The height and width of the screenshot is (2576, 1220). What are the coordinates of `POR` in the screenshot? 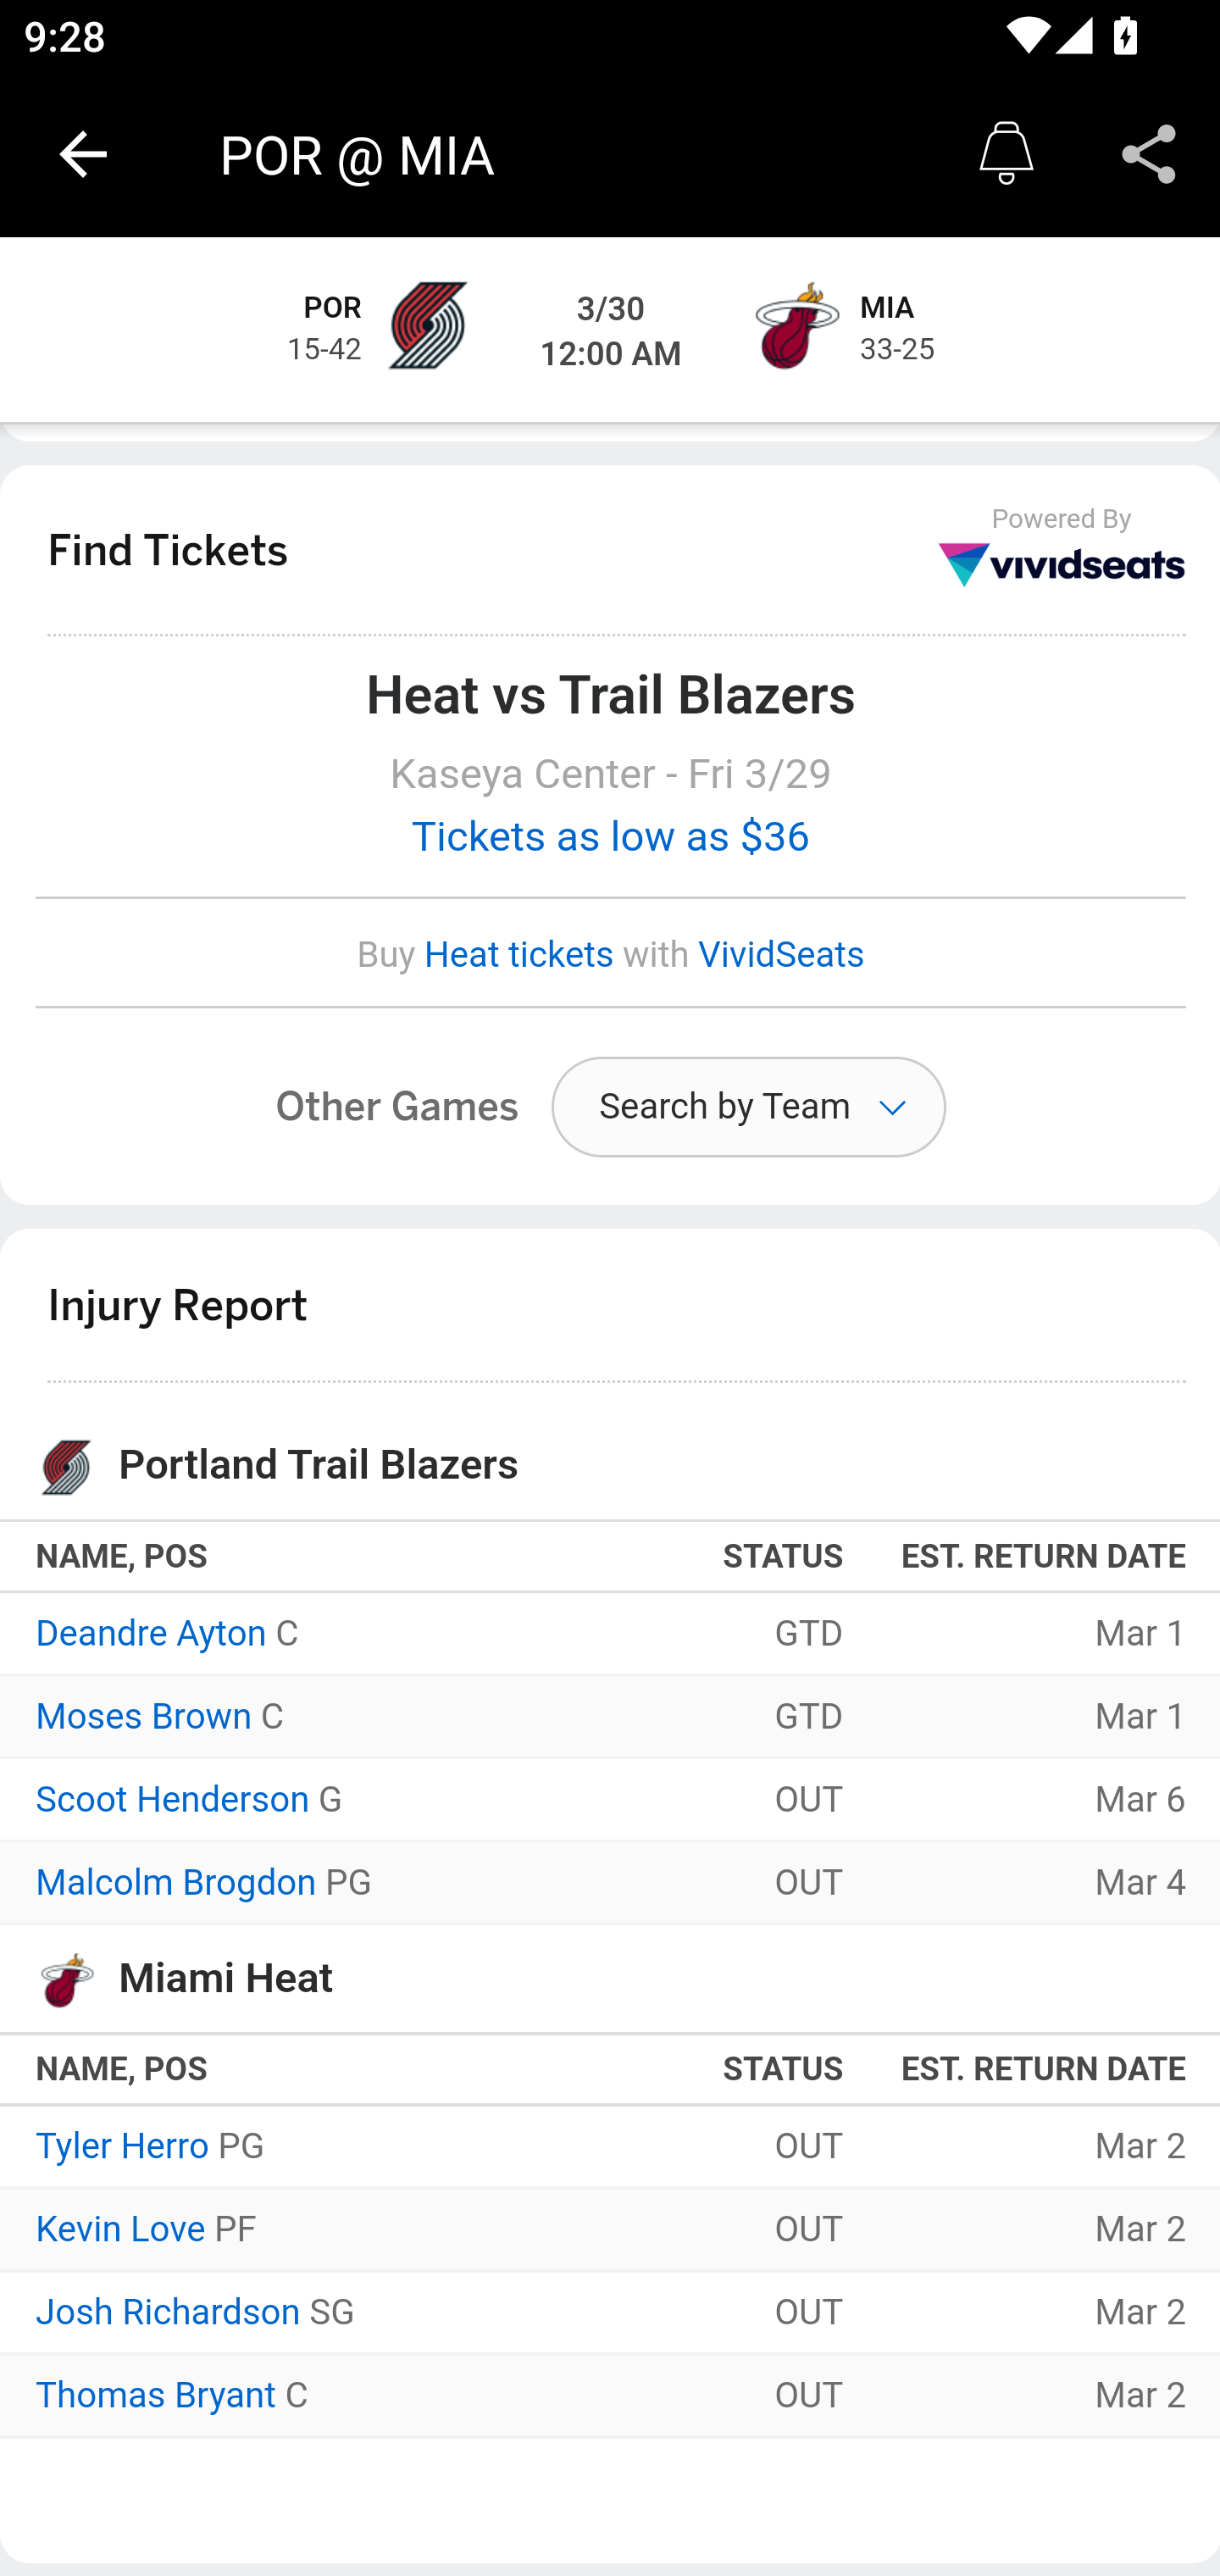 It's located at (334, 310).